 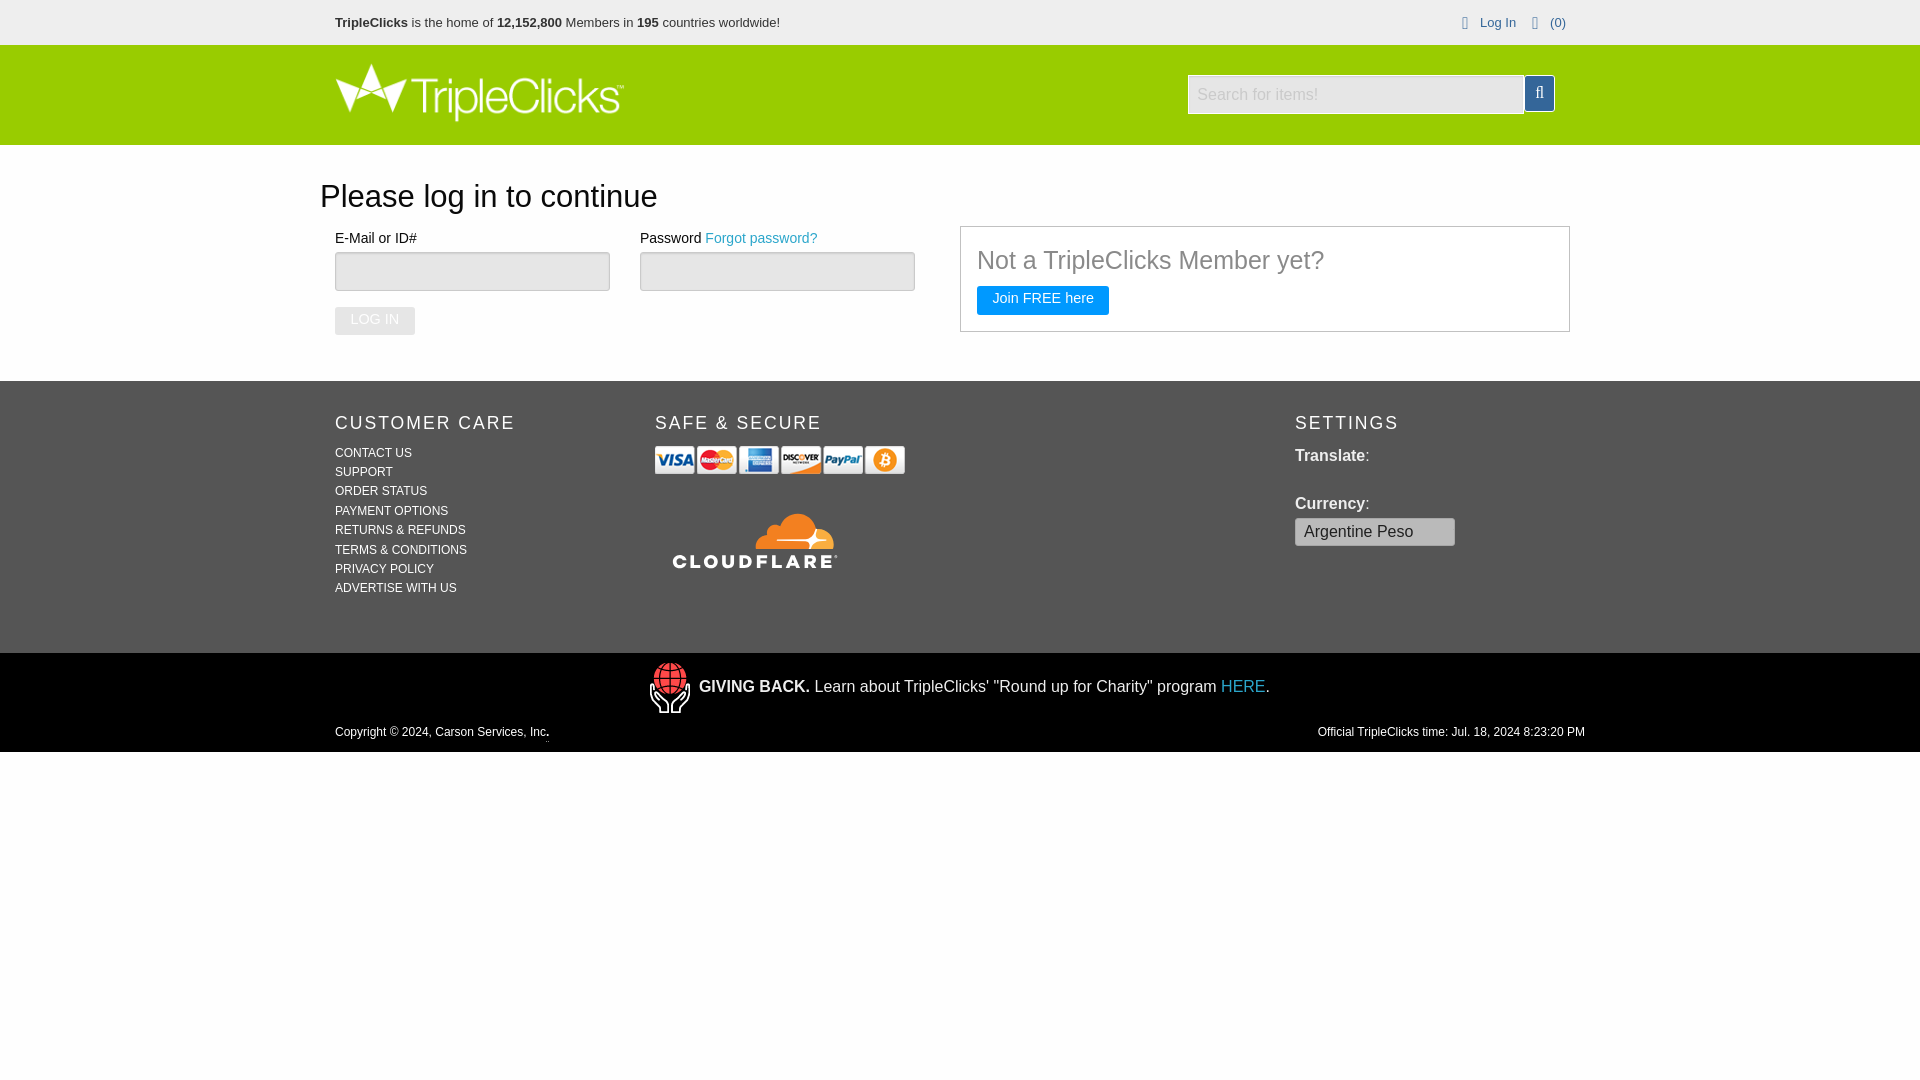 What do you see at coordinates (374, 320) in the screenshot?
I see `LOG IN` at bounding box center [374, 320].